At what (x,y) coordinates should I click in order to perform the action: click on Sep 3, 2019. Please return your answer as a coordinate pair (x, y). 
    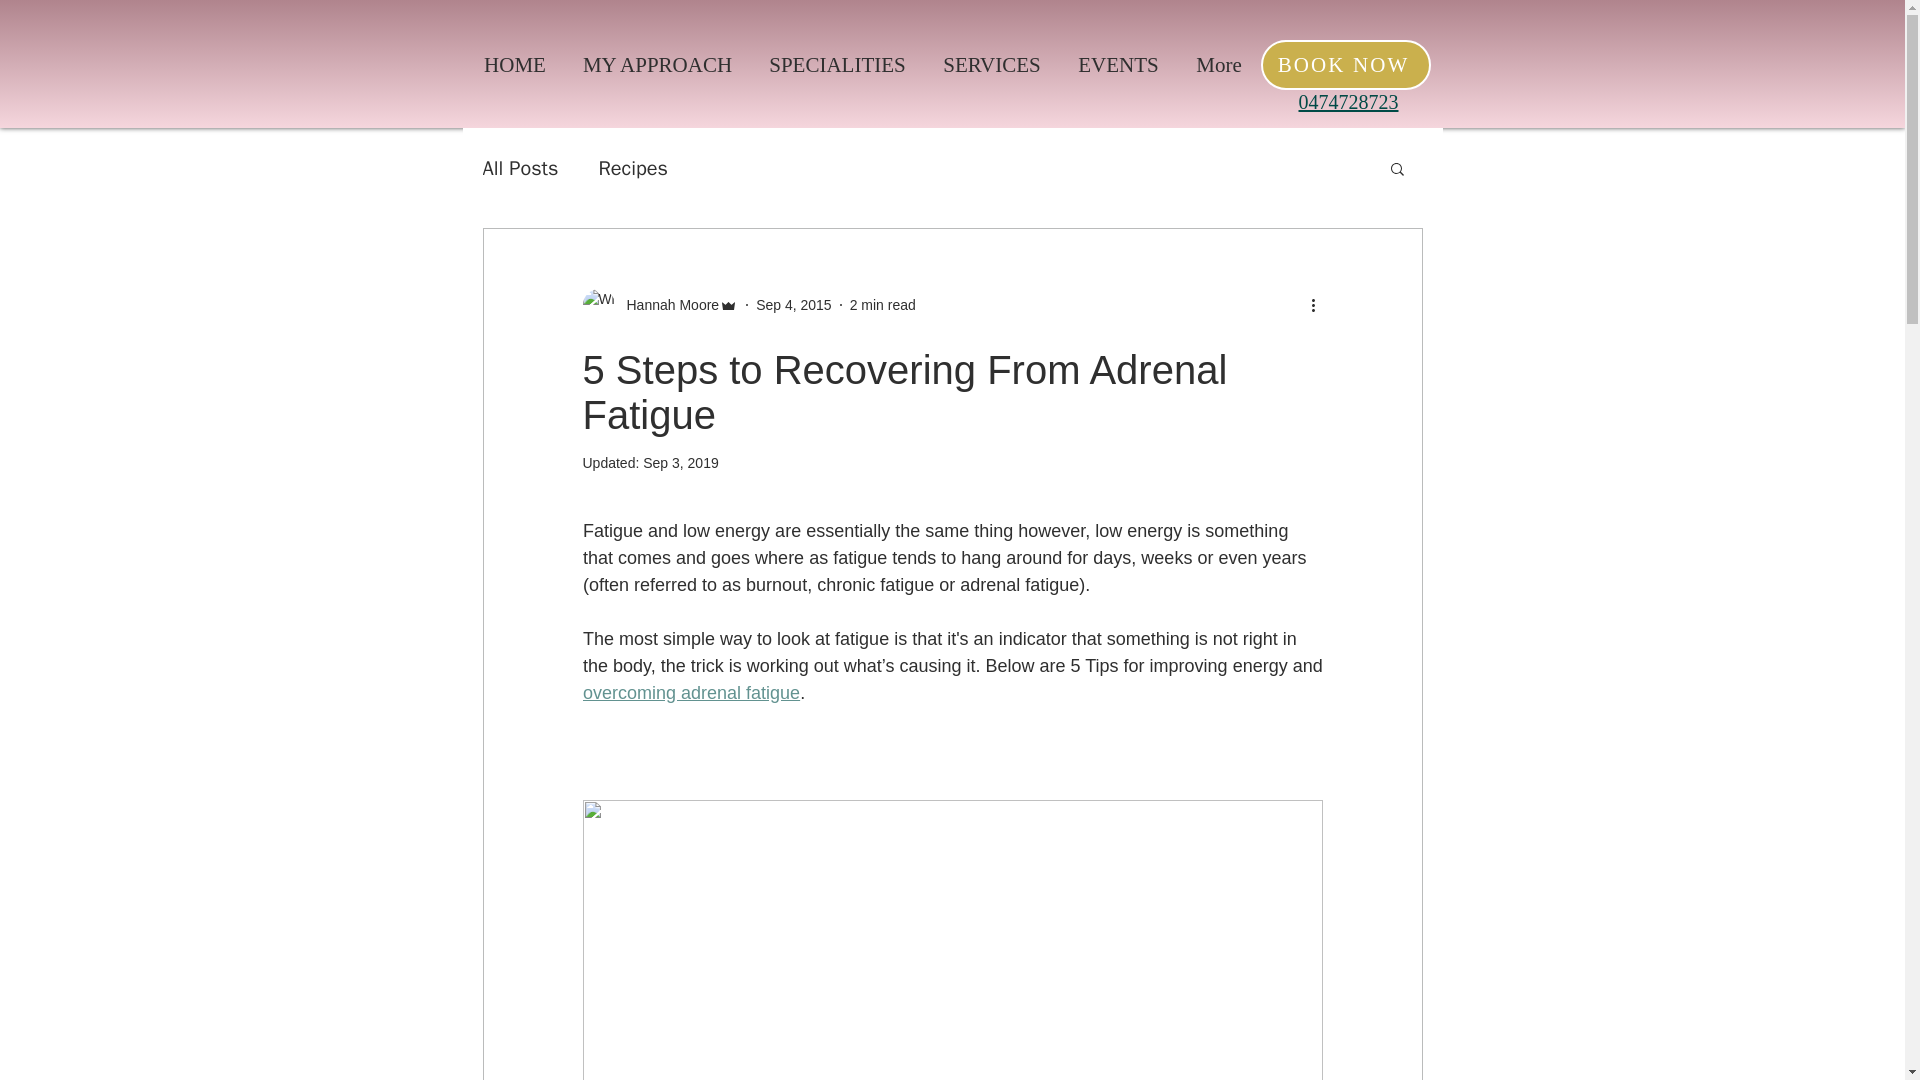
    Looking at the image, I should click on (680, 462).